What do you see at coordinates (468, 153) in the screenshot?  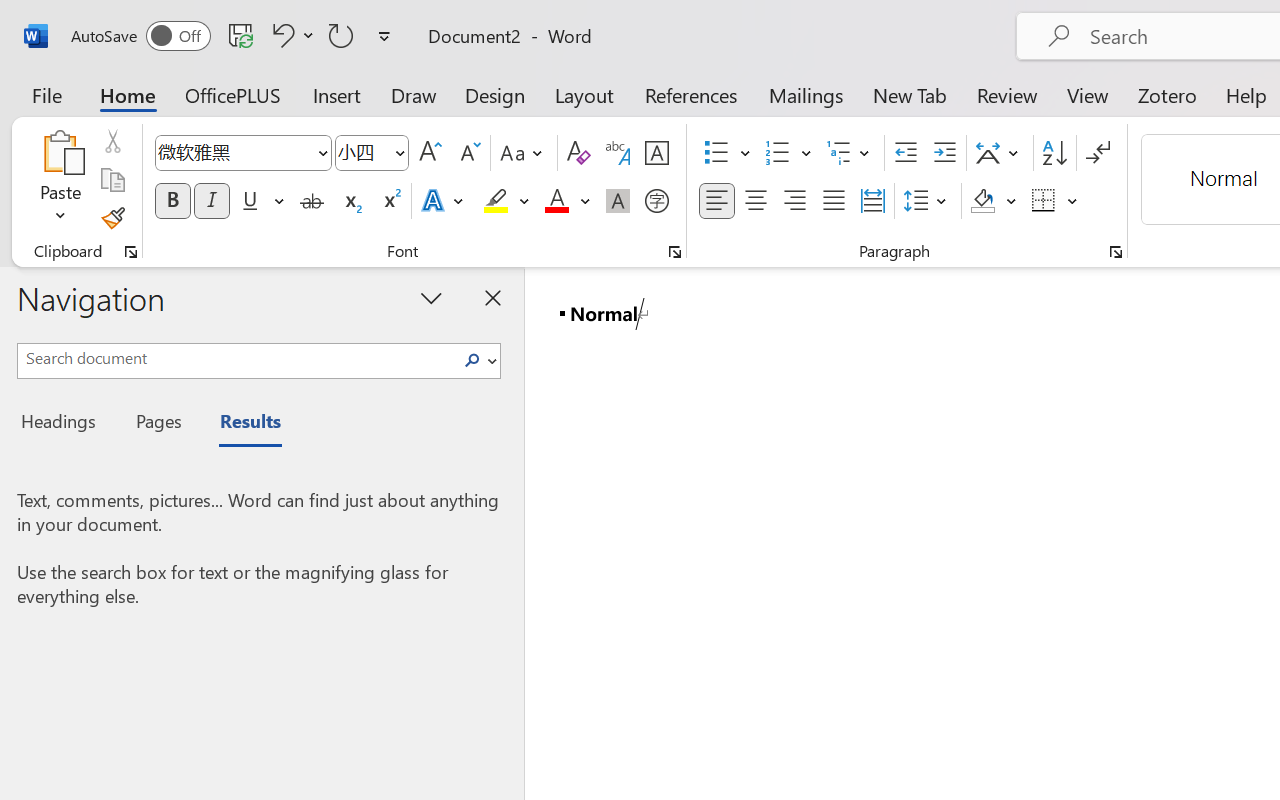 I see `Shrink Font` at bounding box center [468, 153].